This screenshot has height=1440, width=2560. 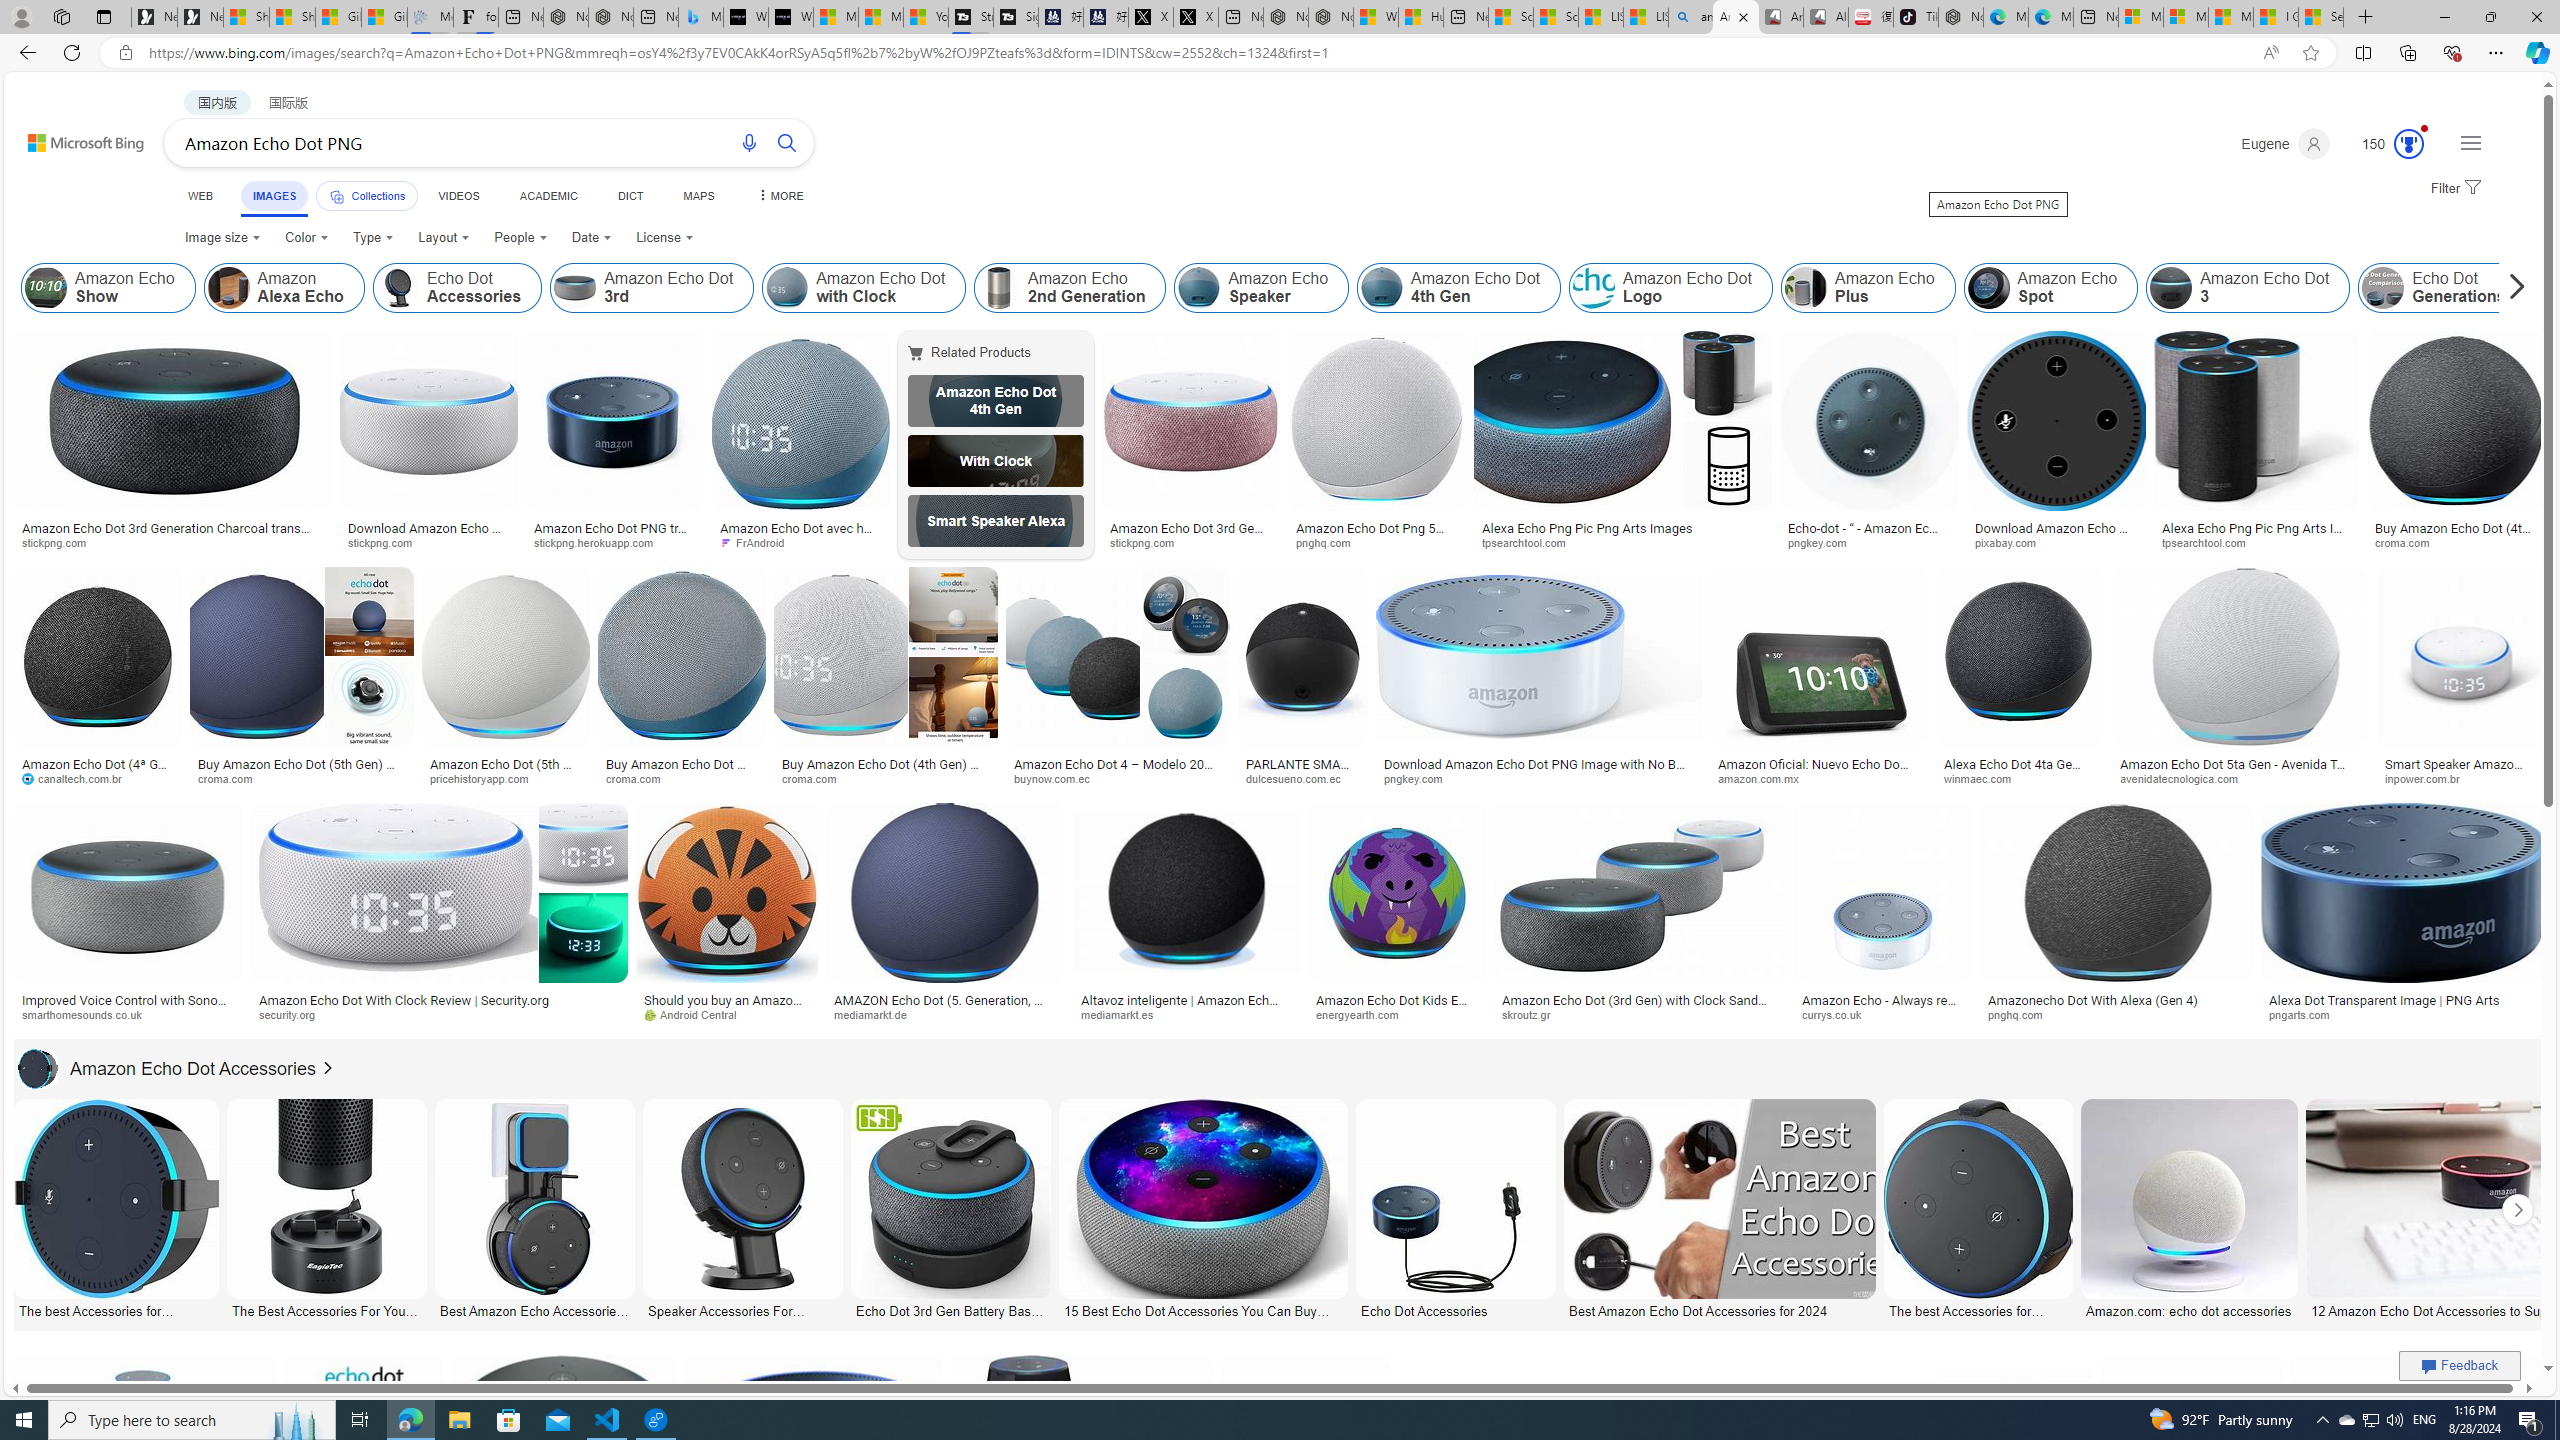 I want to click on Class: medal-svg-animation, so click(x=2408, y=144).